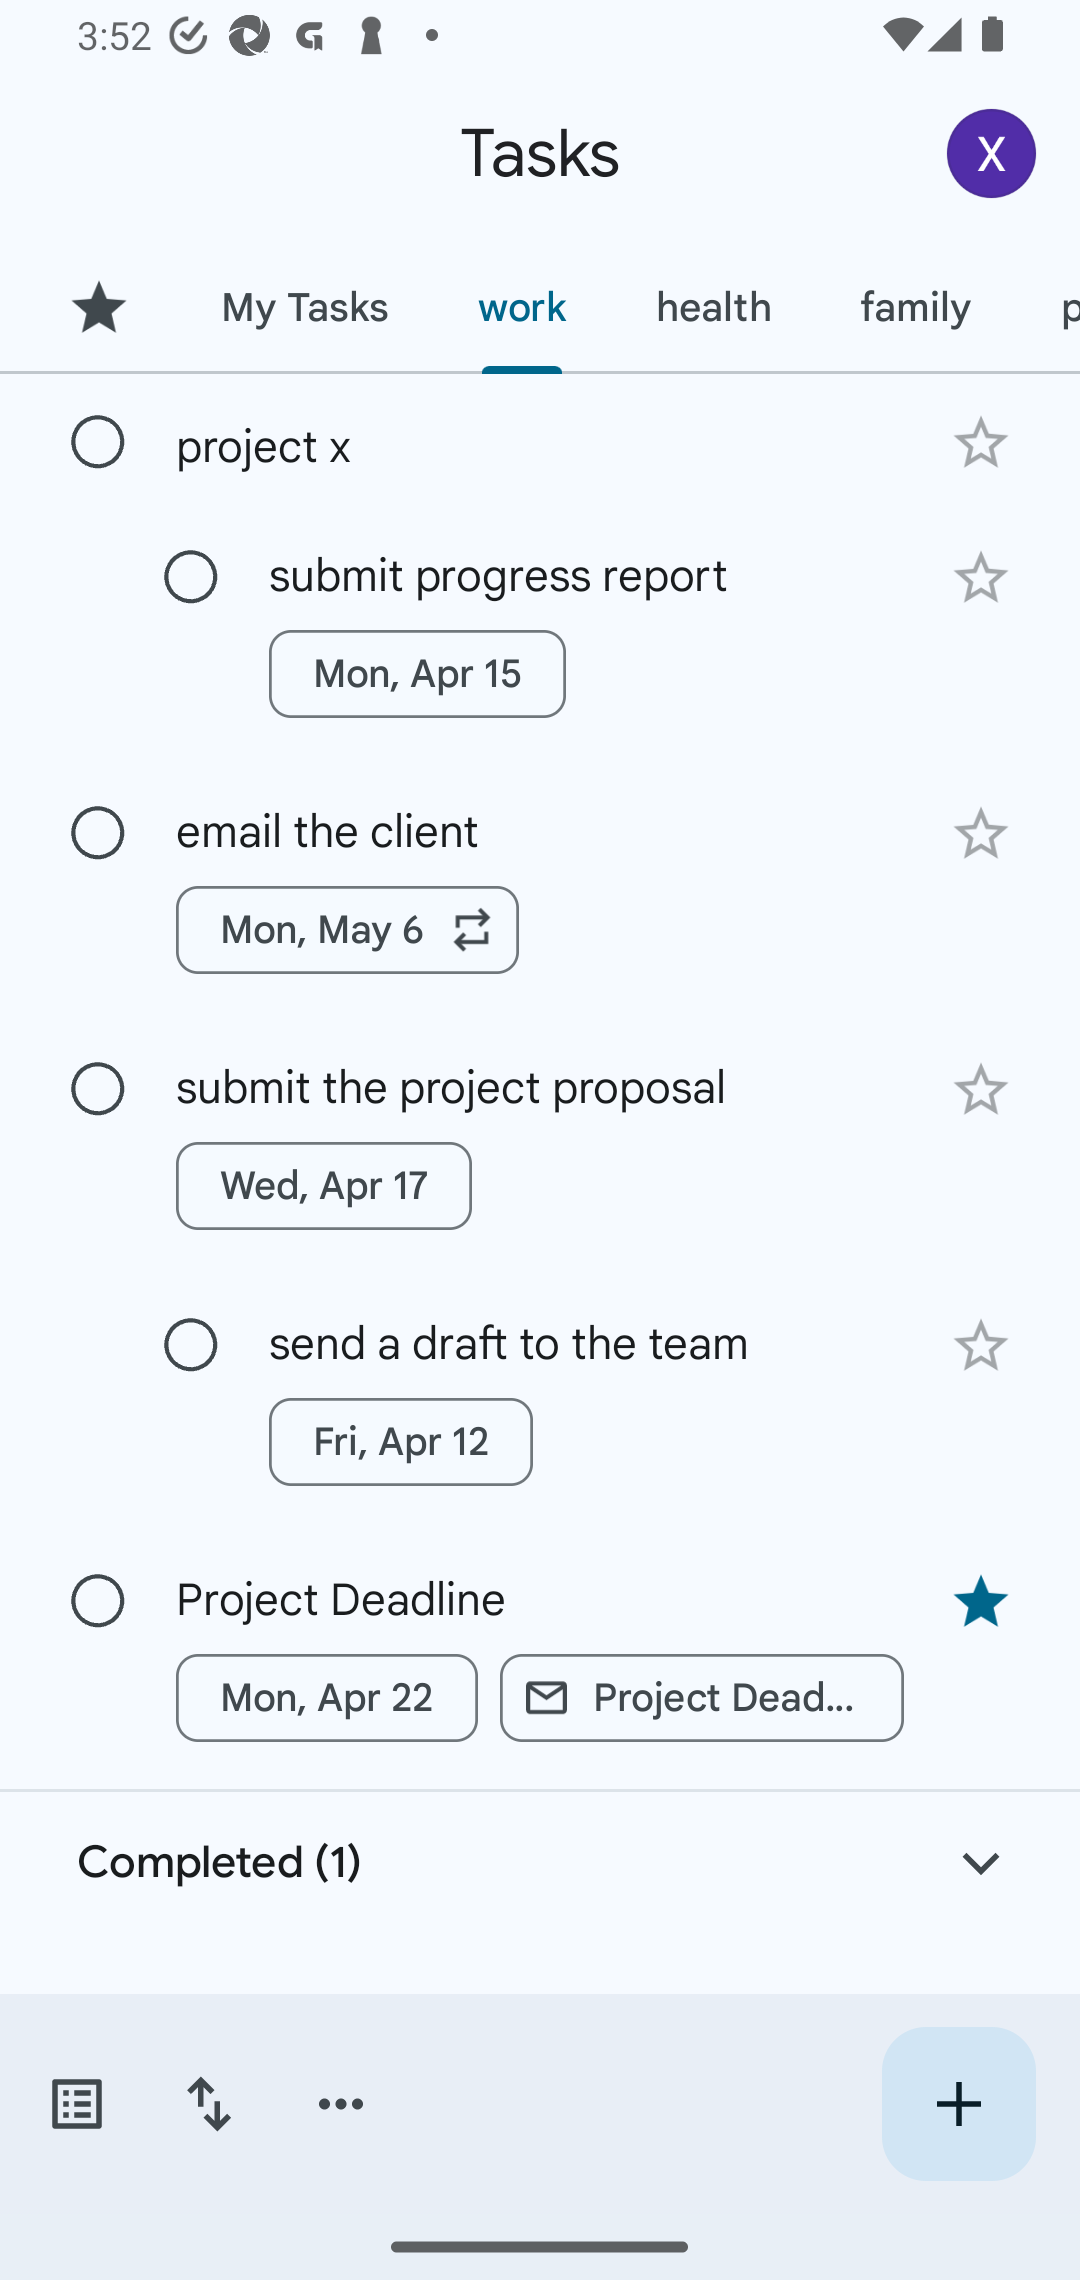 The height and width of the screenshot is (2280, 1080). What do you see at coordinates (98, 443) in the screenshot?
I see `Mark as complete` at bounding box center [98, 443].